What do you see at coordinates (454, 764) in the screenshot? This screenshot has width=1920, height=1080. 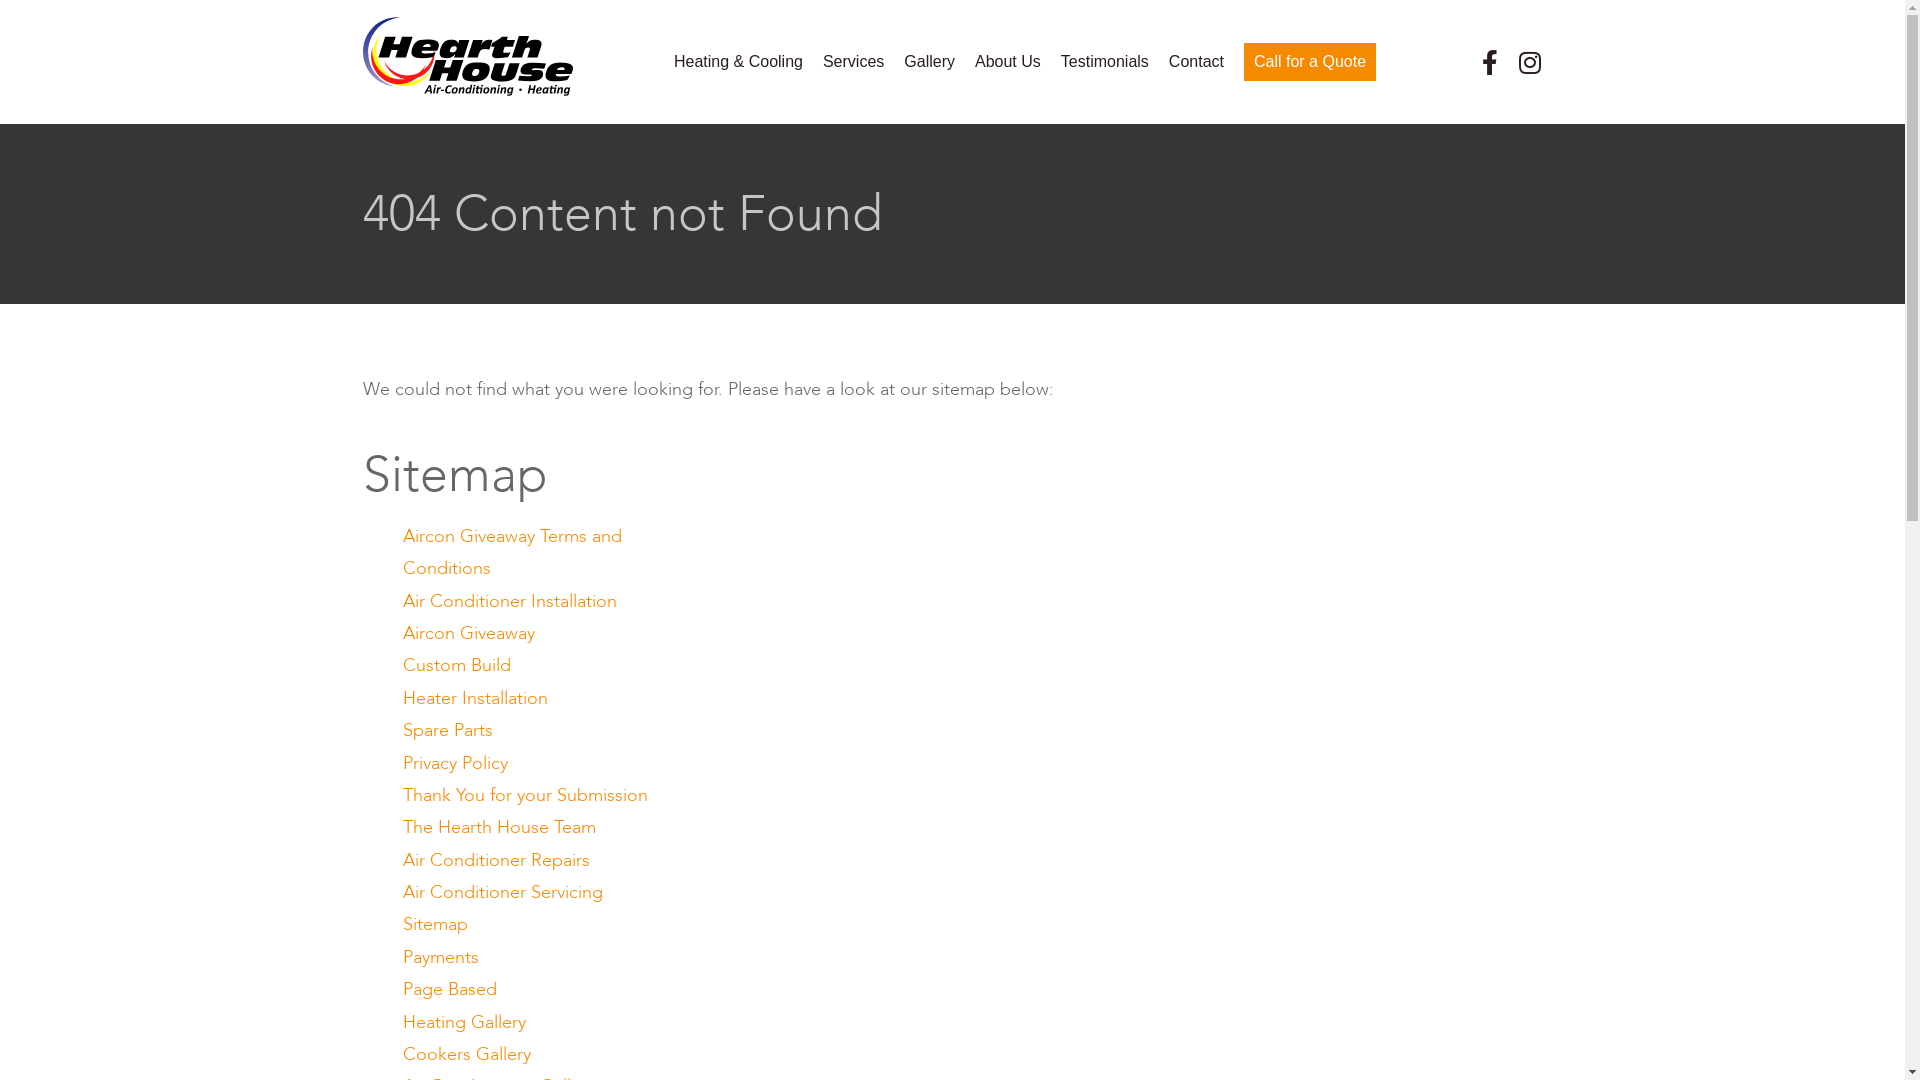 I see `Privacy Policy` at bounding box center [454, 764].